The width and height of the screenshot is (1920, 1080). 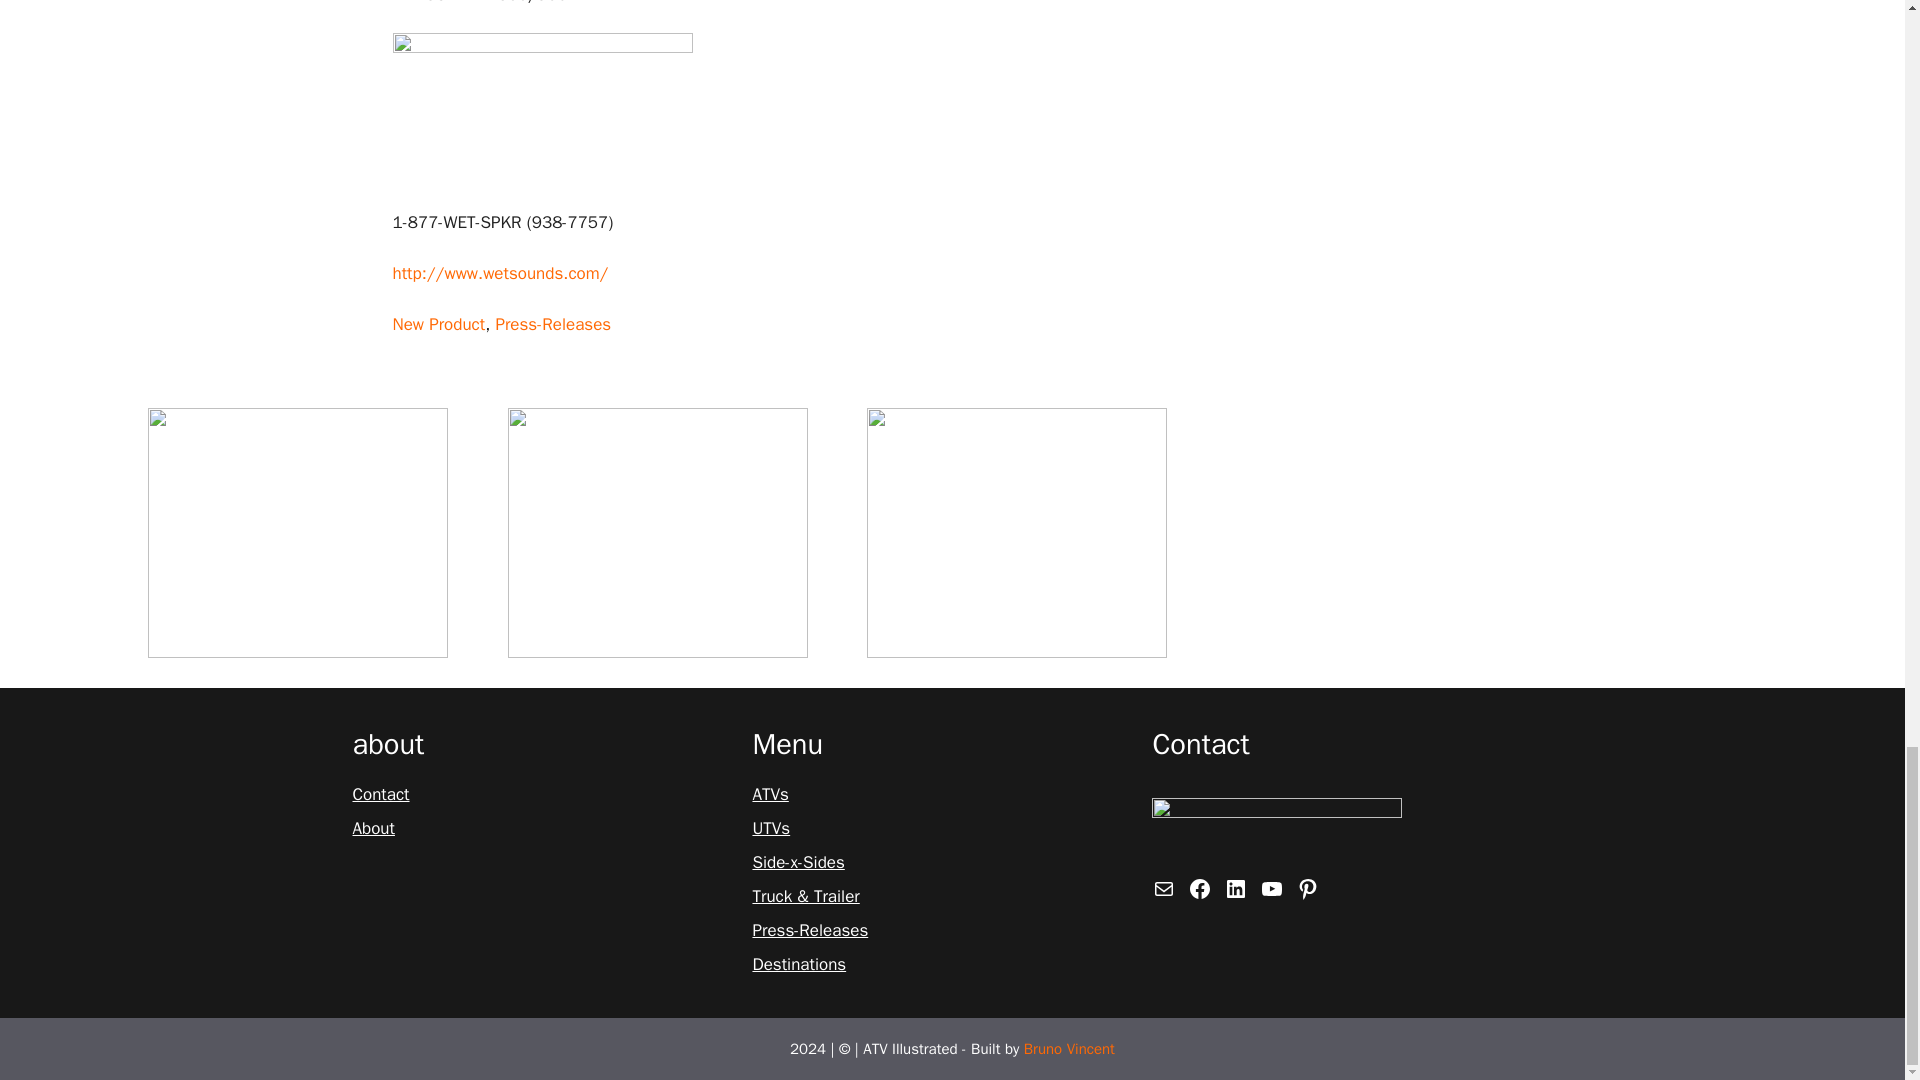 What do you see at coordinates (552, 324) in the screenshot?
I see `Press-Releases` at bounding box center [552, 324].